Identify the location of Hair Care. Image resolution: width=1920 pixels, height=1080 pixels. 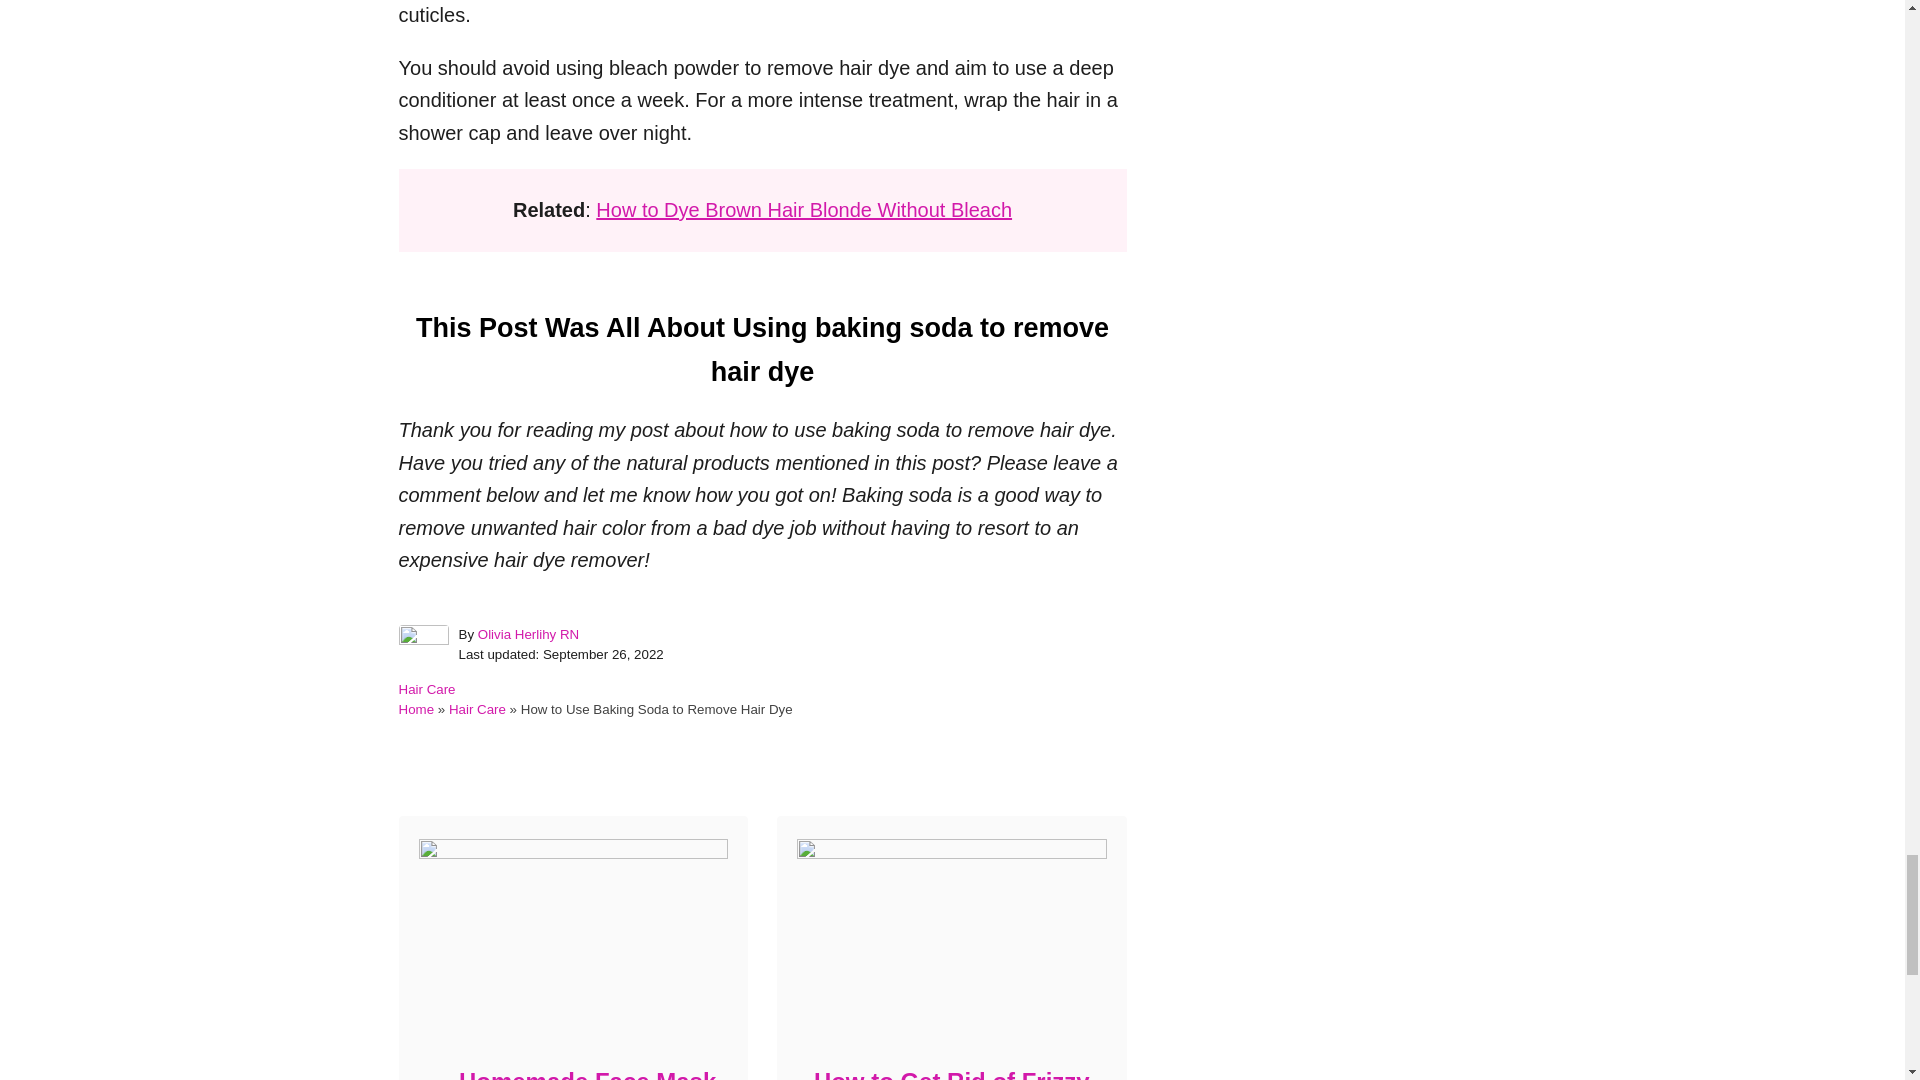
(478, 710).